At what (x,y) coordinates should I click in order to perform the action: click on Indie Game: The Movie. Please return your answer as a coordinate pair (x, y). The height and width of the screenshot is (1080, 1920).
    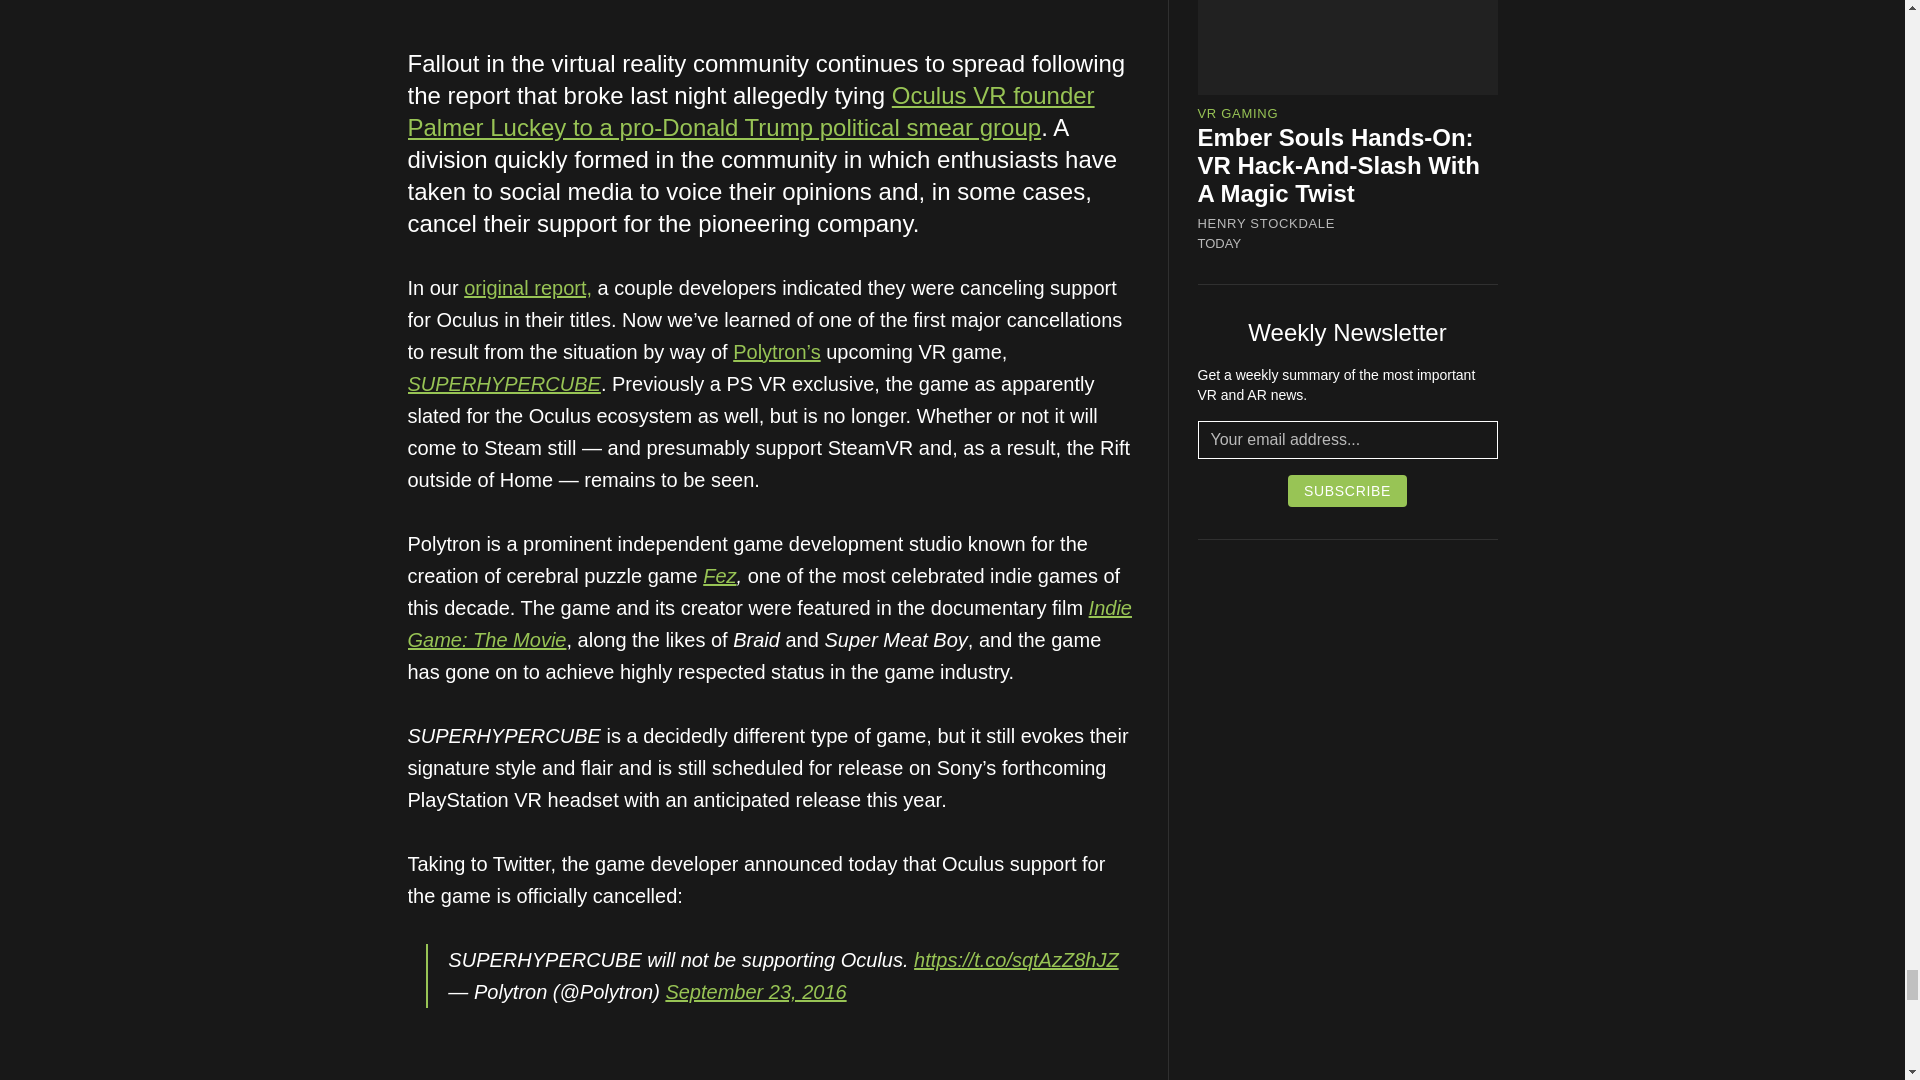
    Looking at the image, I should click on (770, 624).